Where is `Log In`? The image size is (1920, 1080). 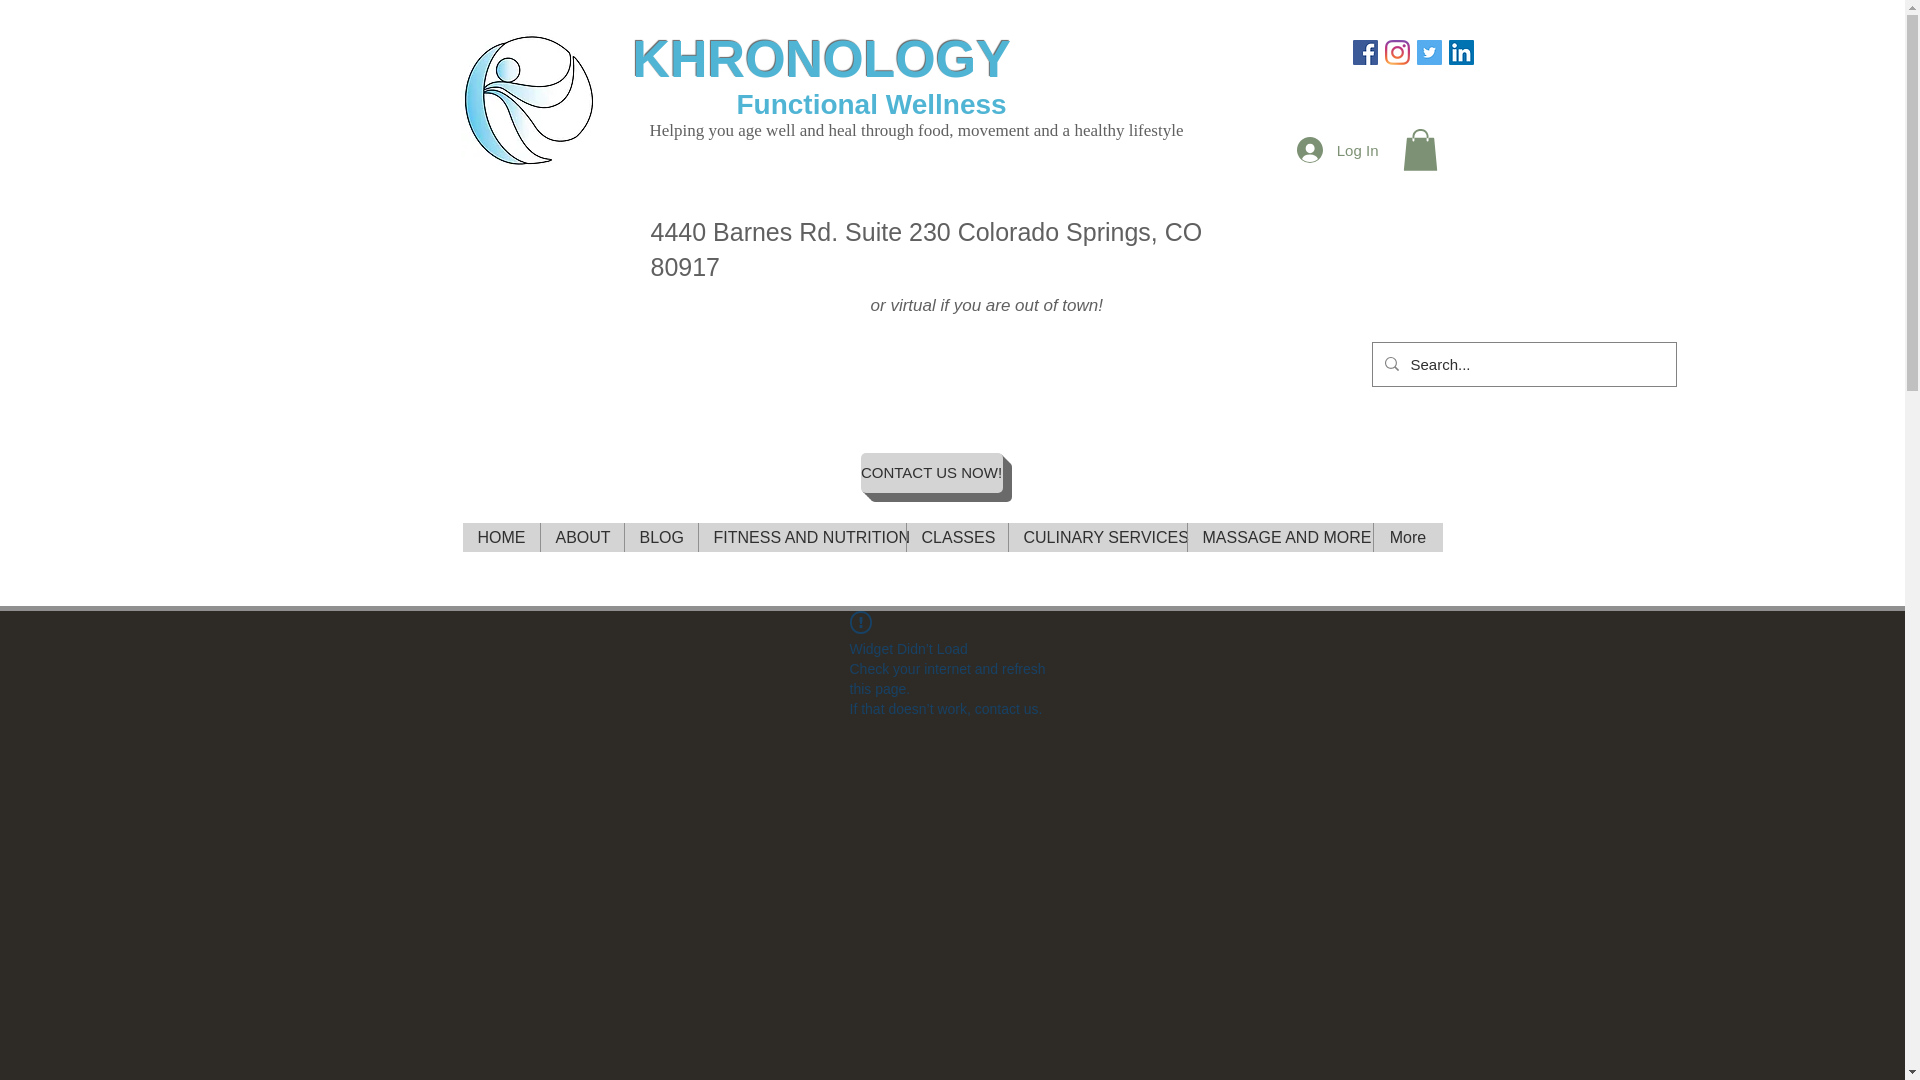
Log In is located at coordinates (1338, 149).